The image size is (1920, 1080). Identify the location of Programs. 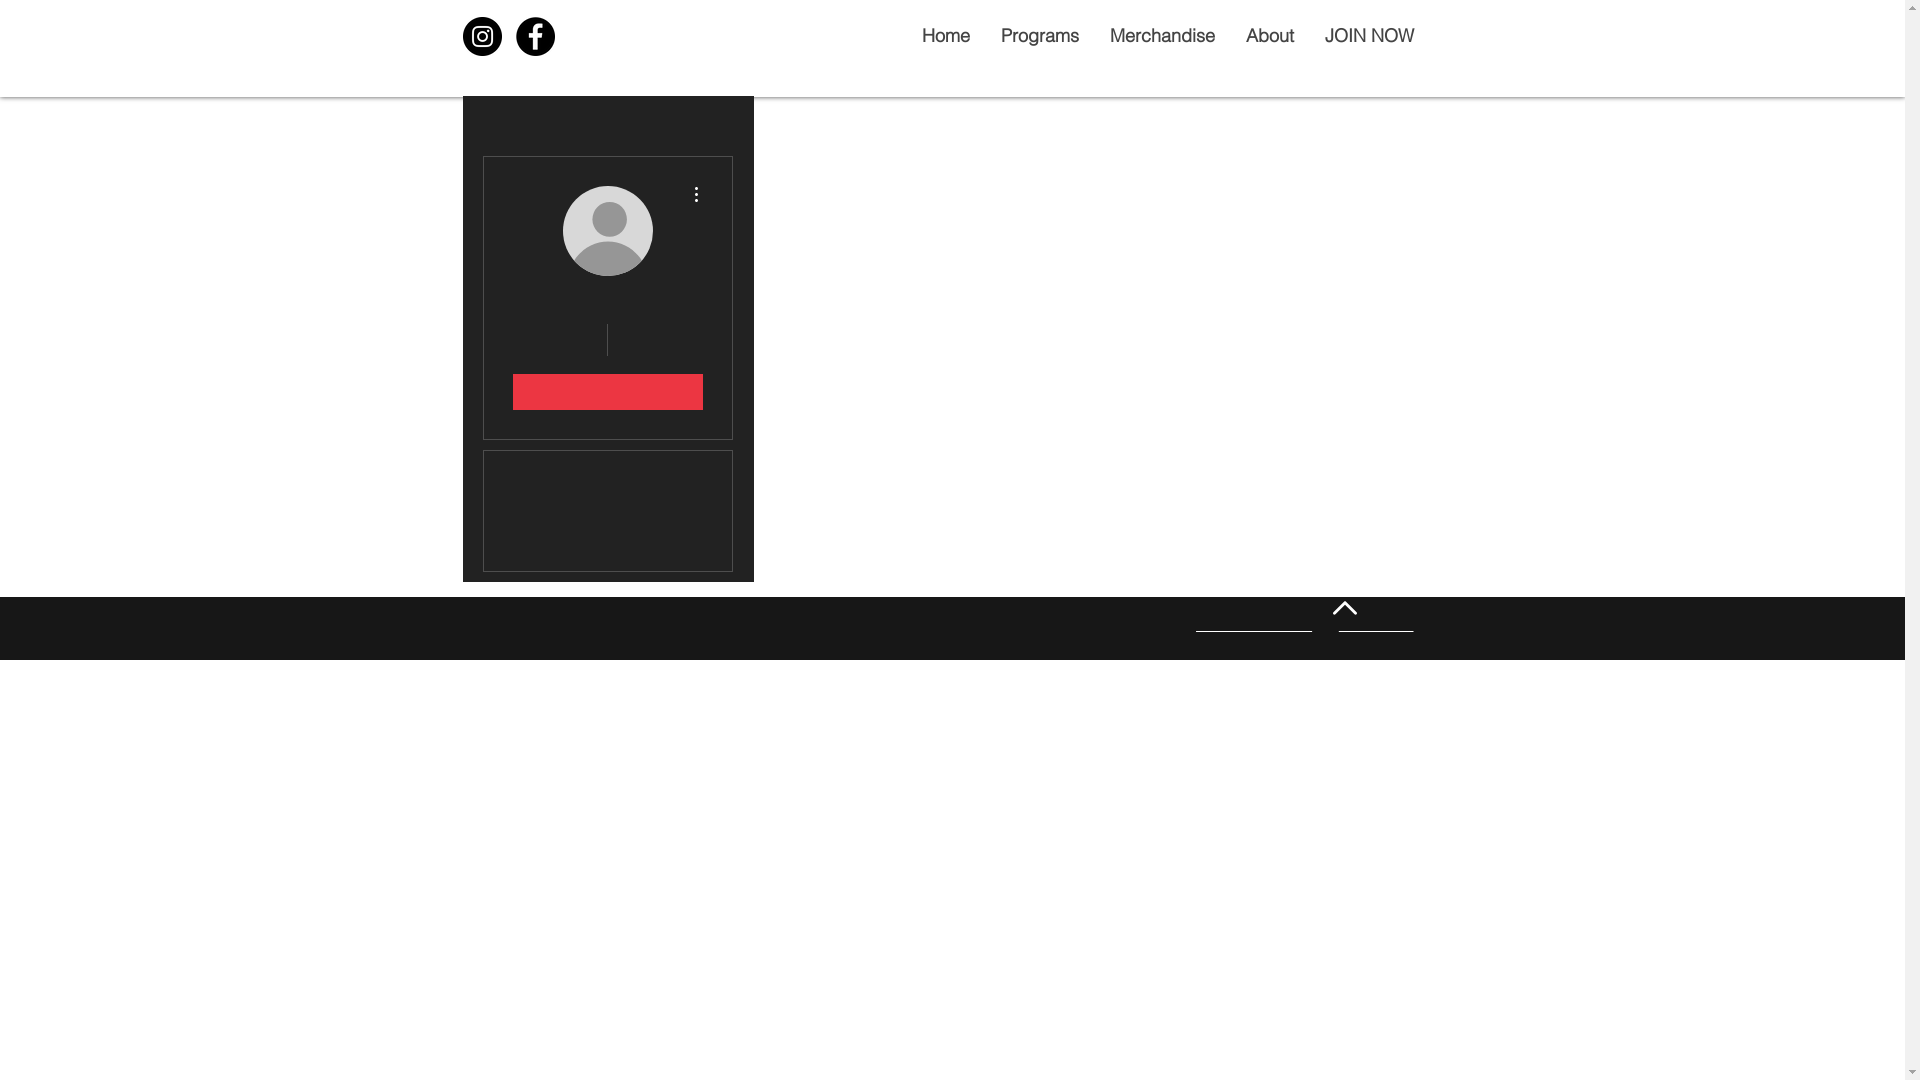
(1038, 36).